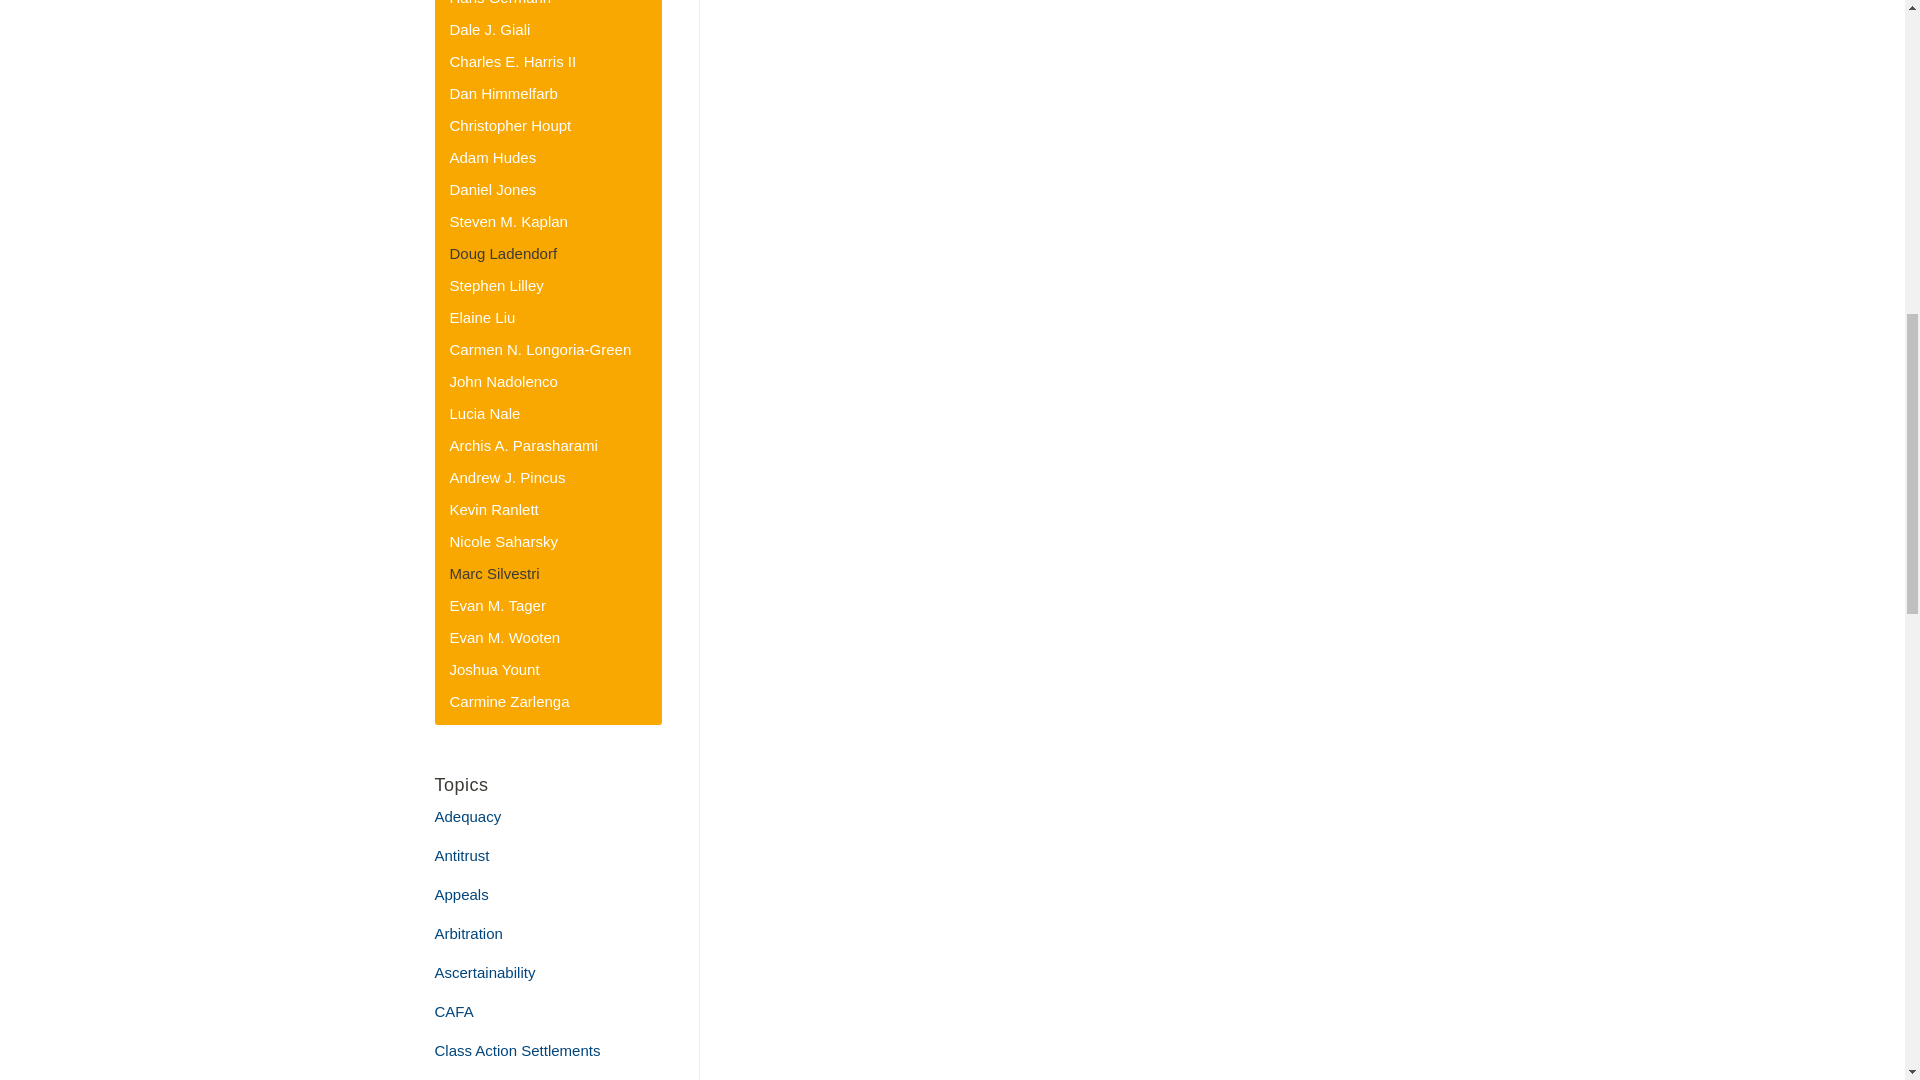  Describe the element at coordinates (513, 61) in the screenshot. I see `Charles E. Harris II` at that location.